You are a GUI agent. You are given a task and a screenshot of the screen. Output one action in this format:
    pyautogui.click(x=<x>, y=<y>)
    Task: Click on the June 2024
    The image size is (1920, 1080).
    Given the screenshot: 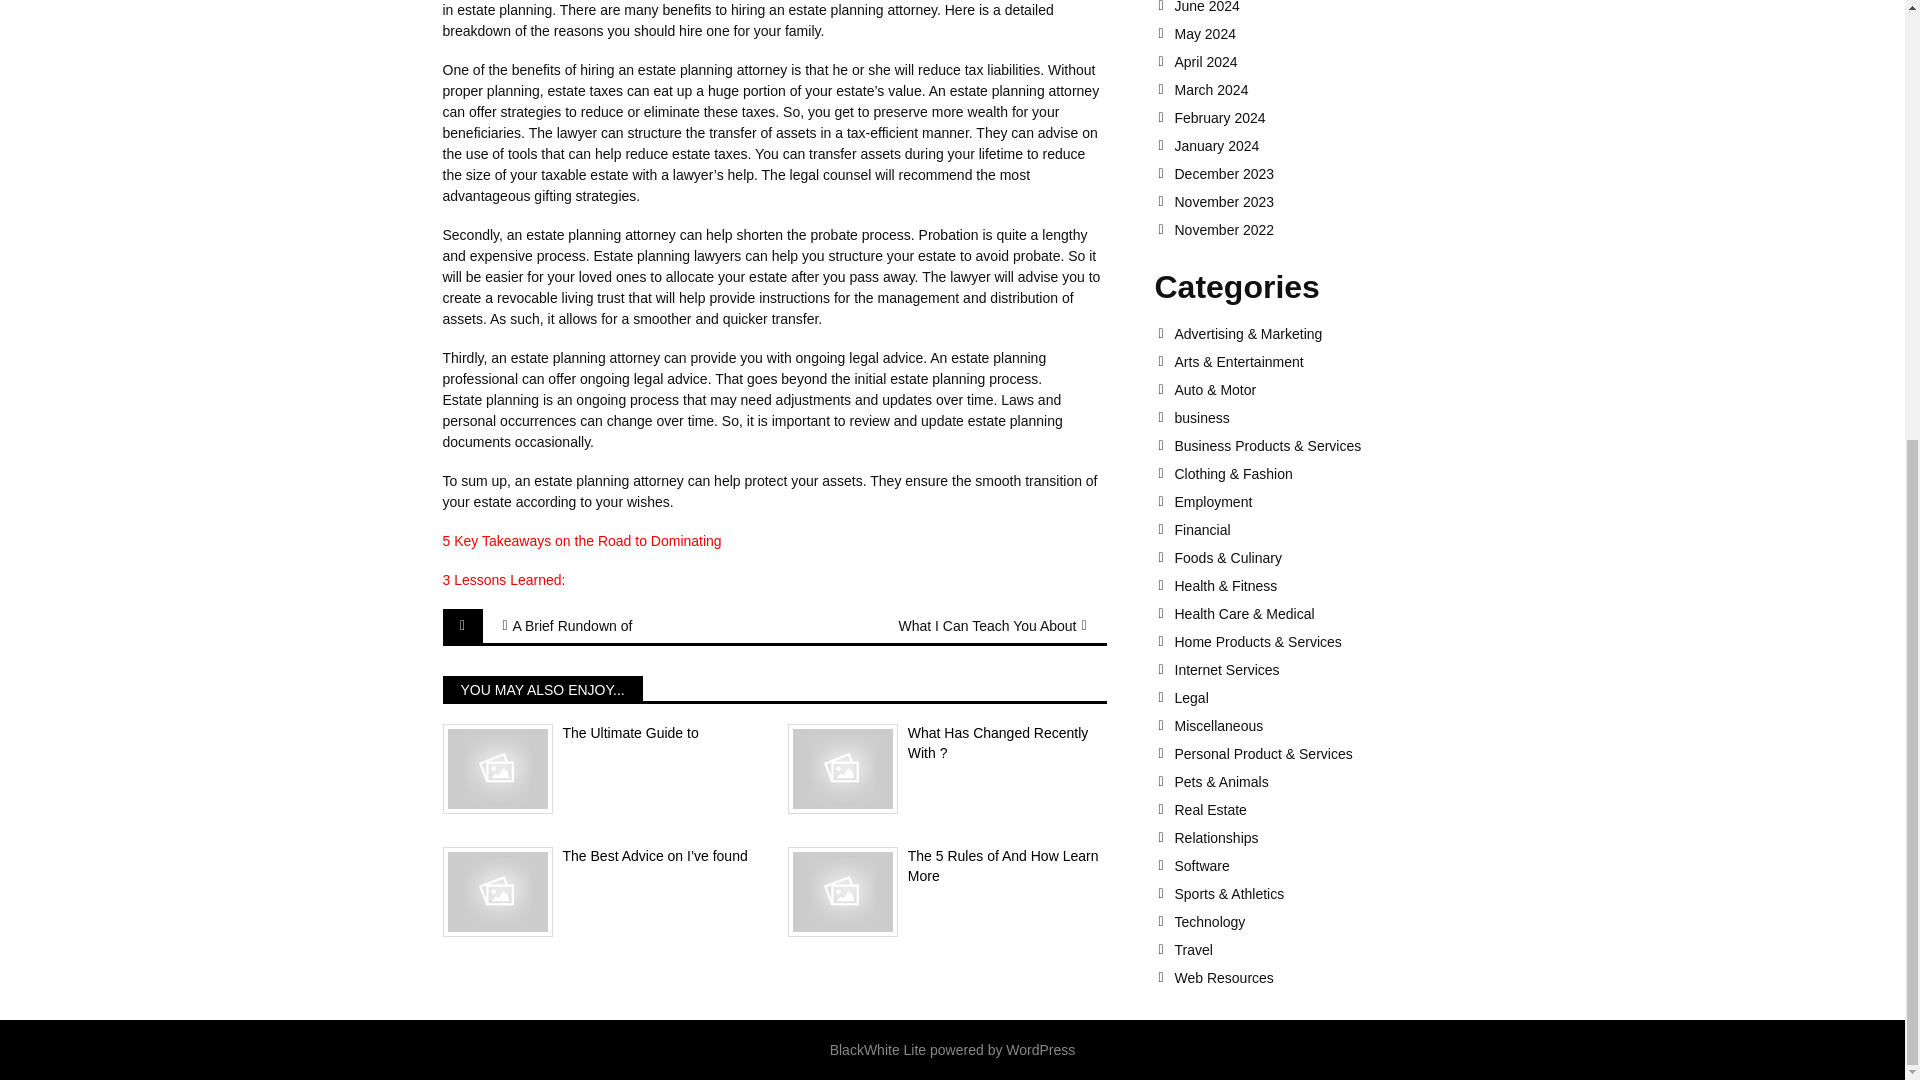 What is the action you would take?
    pyautogui.click(x=1317, y=7)
    